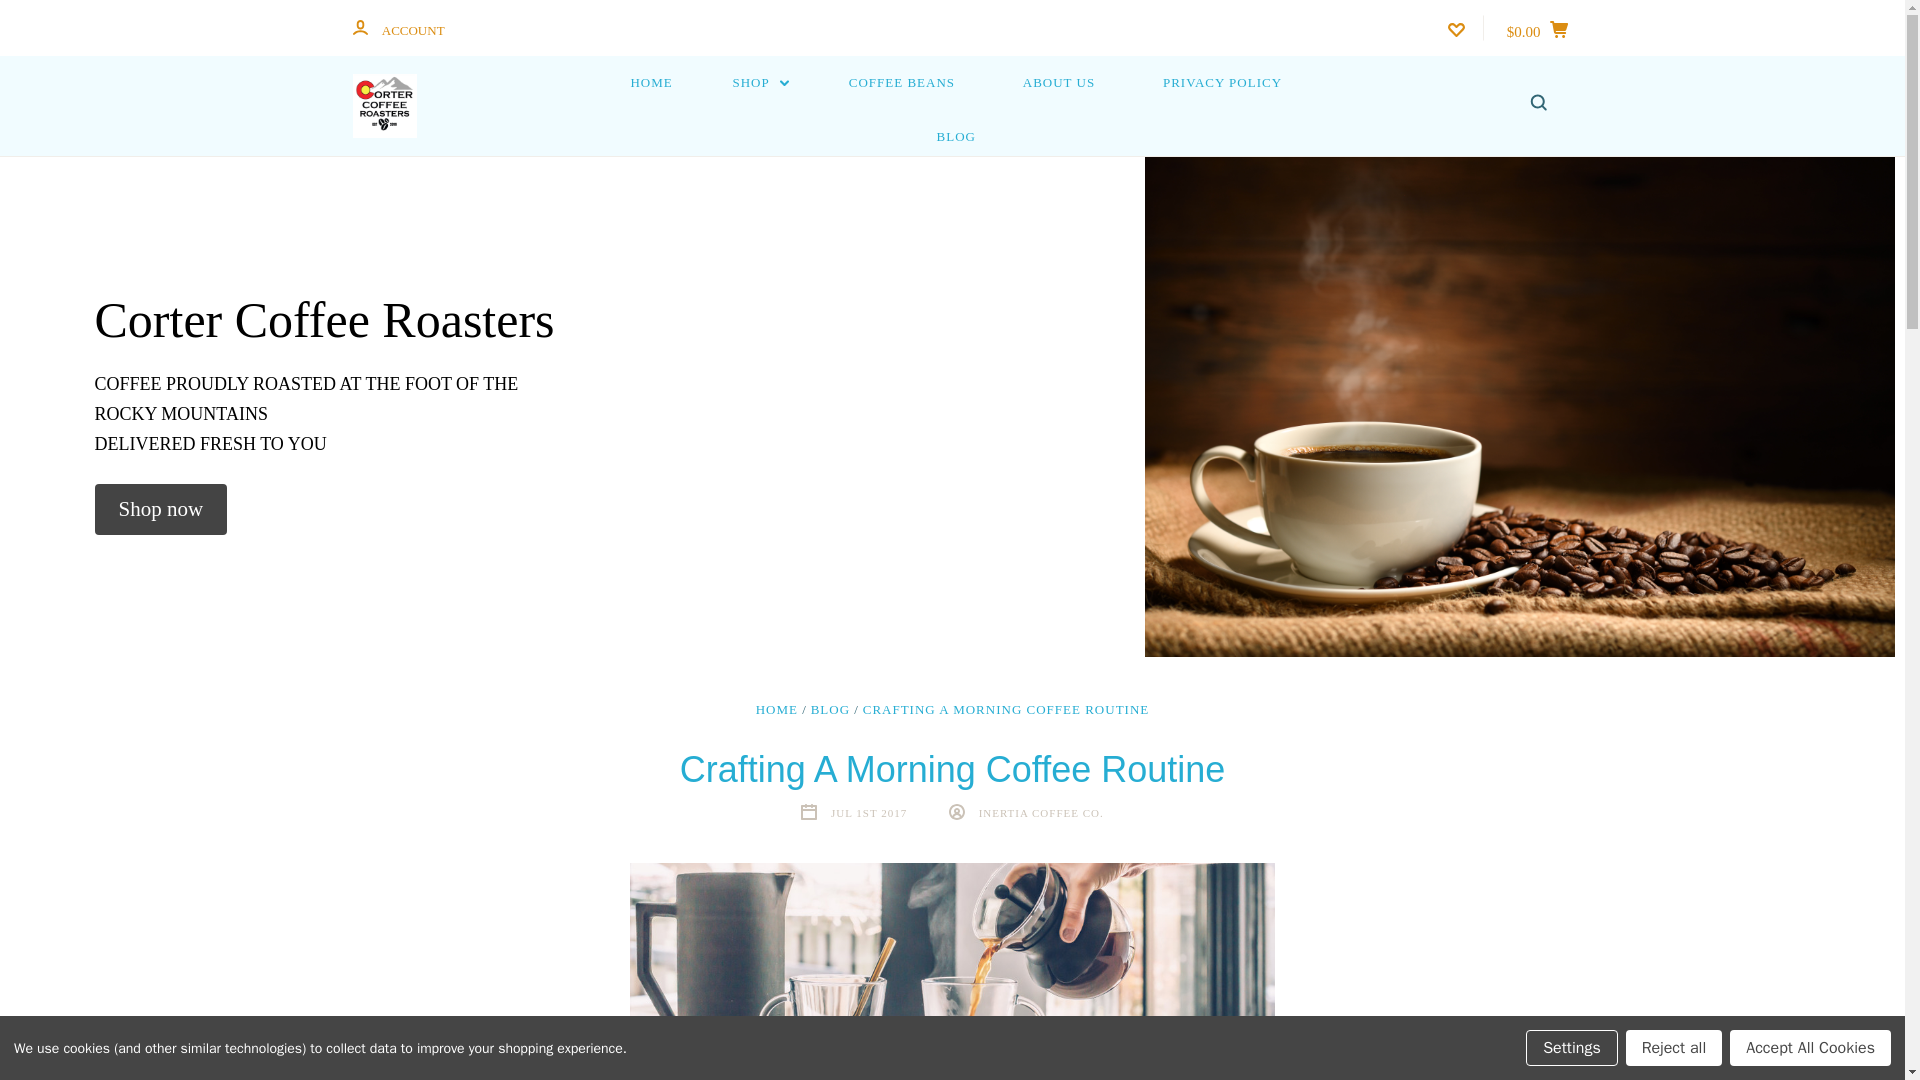 Image resolution: width=1920 pixels, height=1080 pixels. What do you see at coordinates (650, 83) in the screenshot?
I see `HOME` at bounding box center [650, 83].